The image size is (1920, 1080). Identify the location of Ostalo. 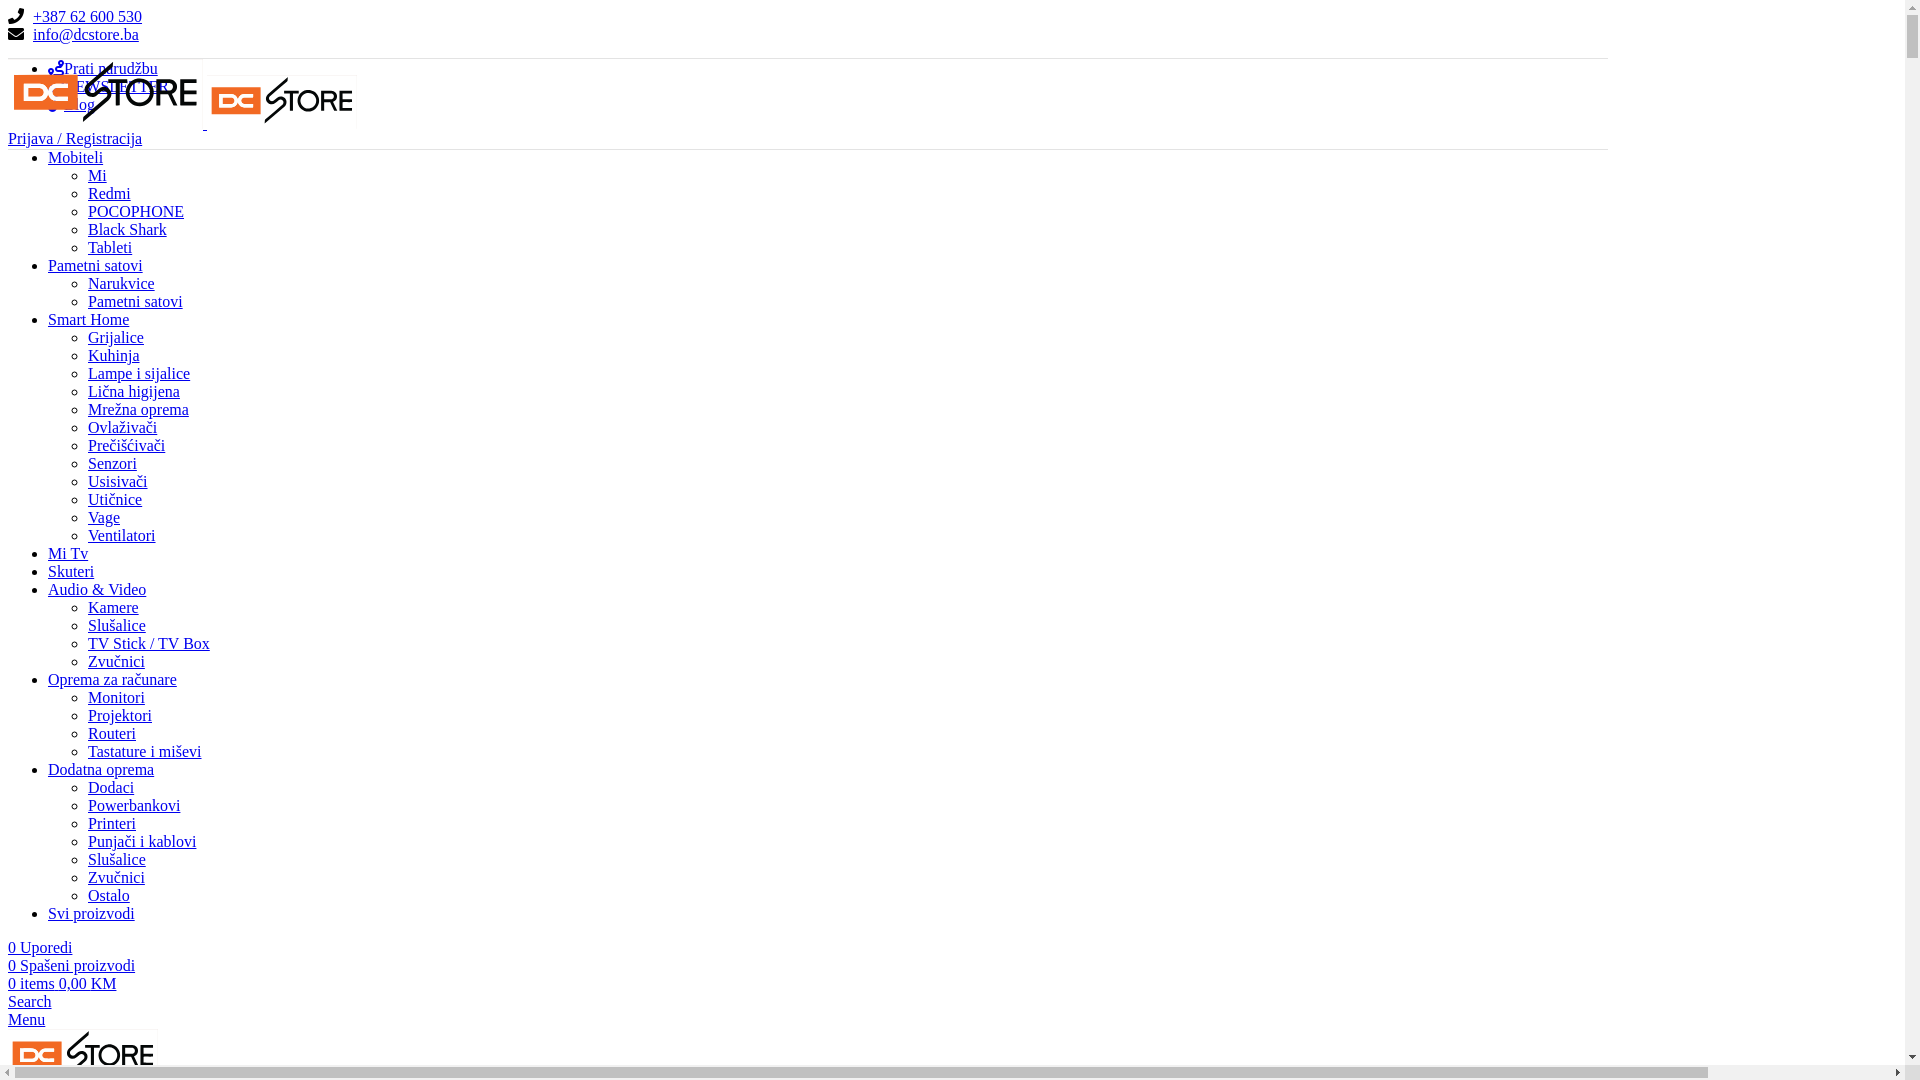
(109, 896).